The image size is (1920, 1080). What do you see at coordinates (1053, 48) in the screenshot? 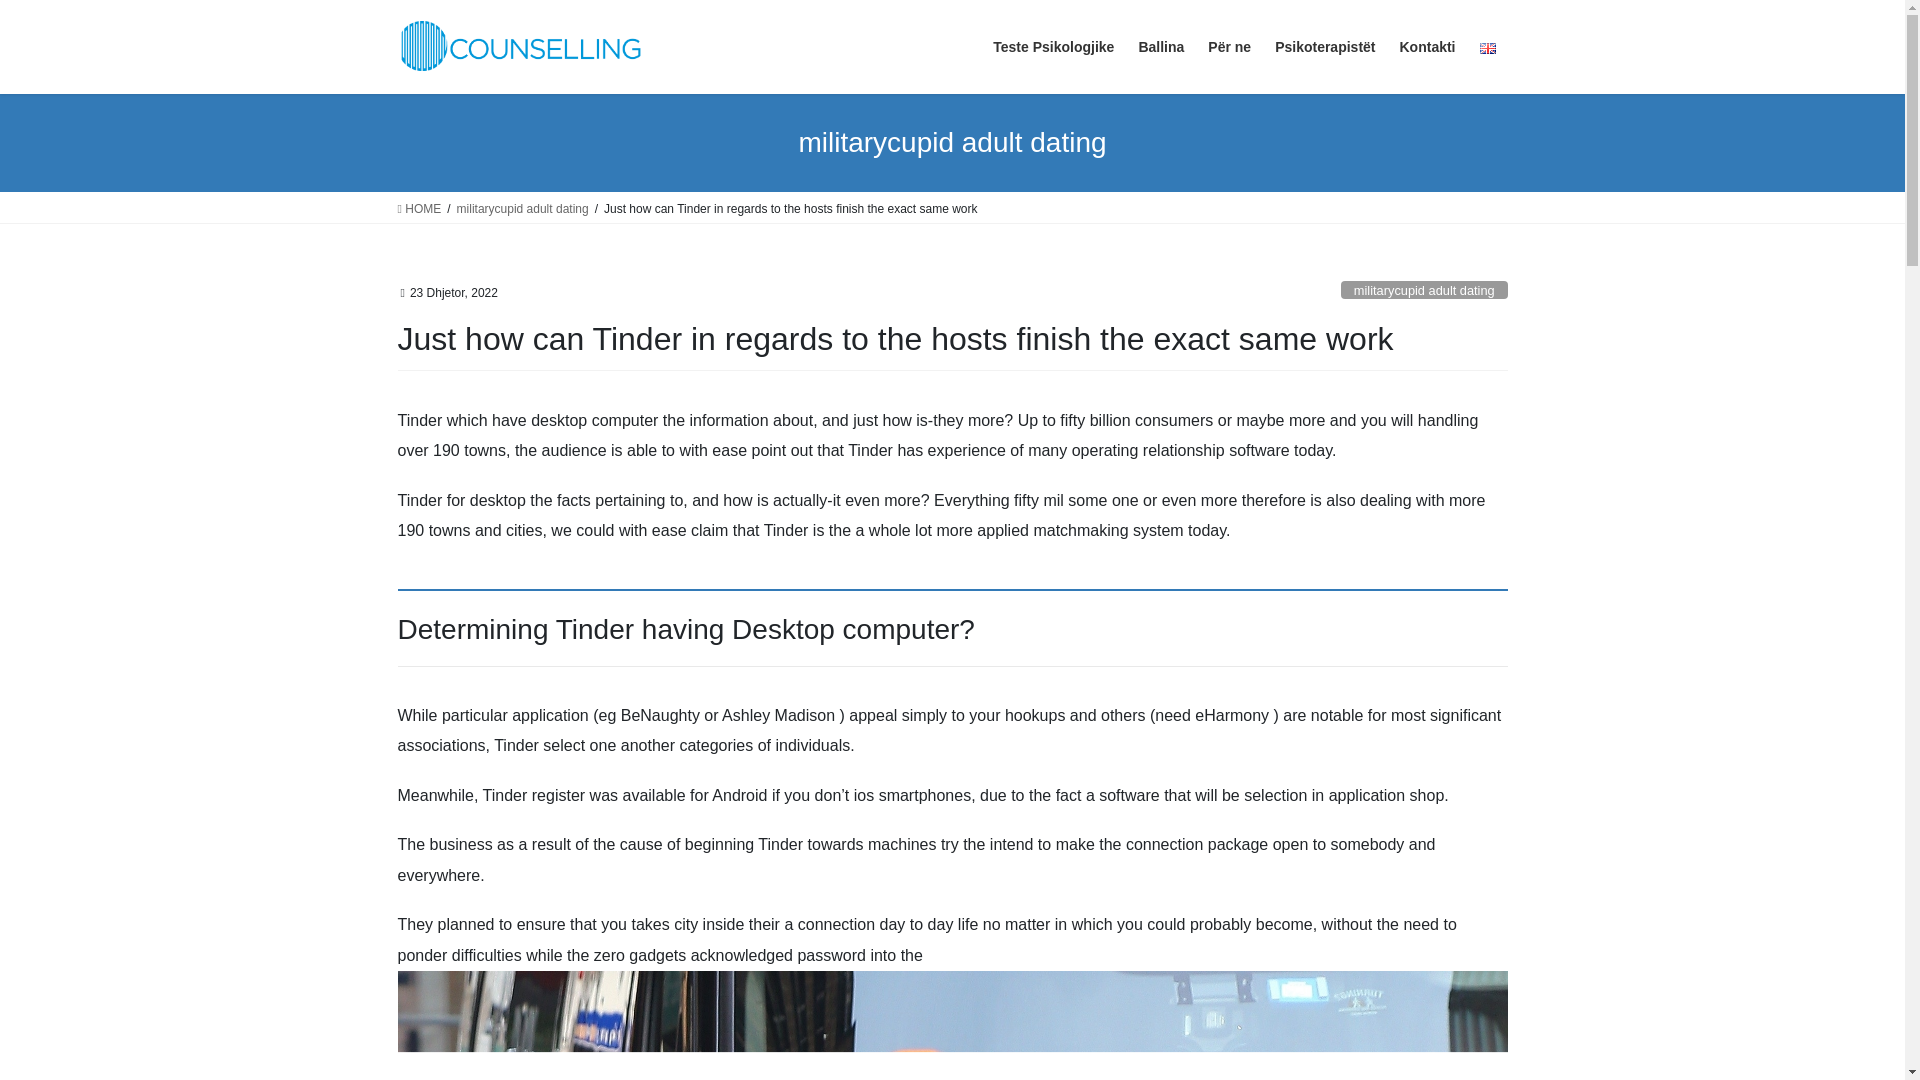
I see `Teste Psikologjike` at bounding box center [1053, 48].